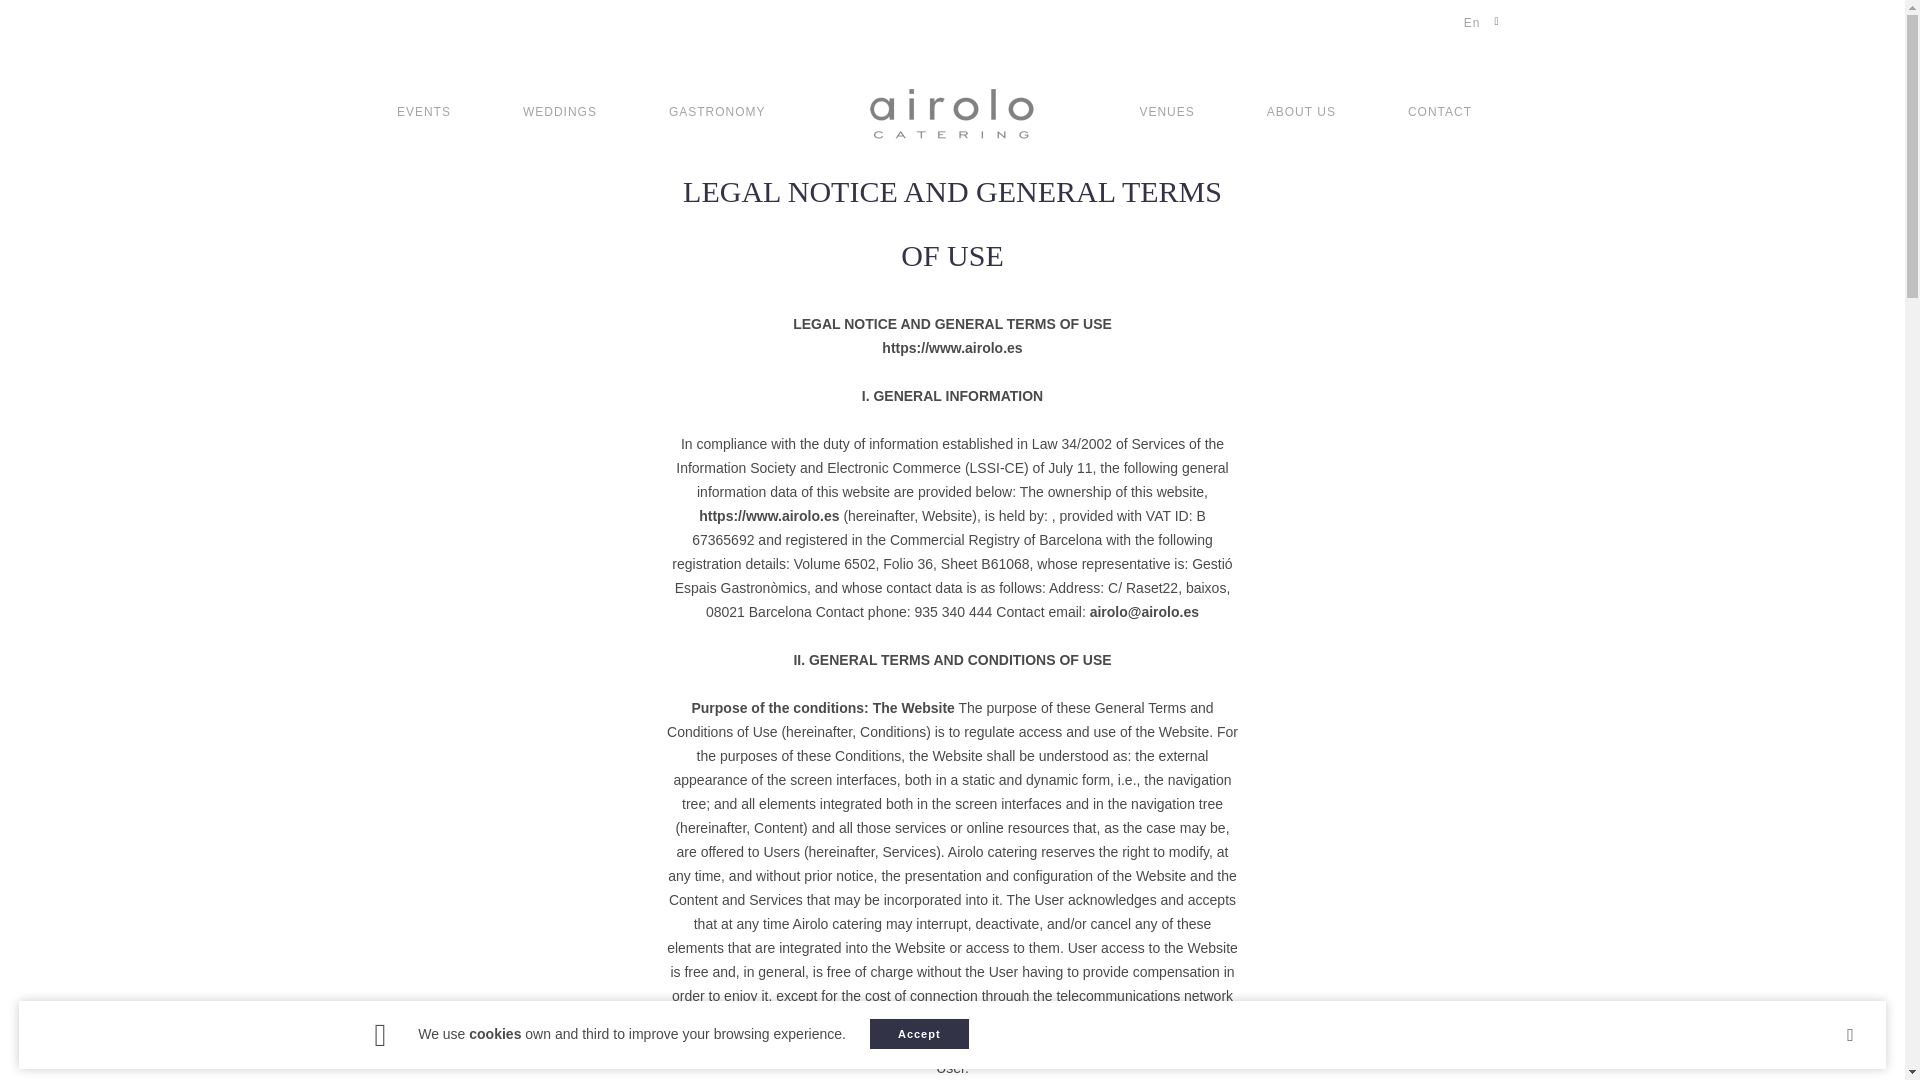 The image size is (1920, 1080). Describe the element at coordinates (494, 1034) in the screenshot. I see `cookies` at that location.